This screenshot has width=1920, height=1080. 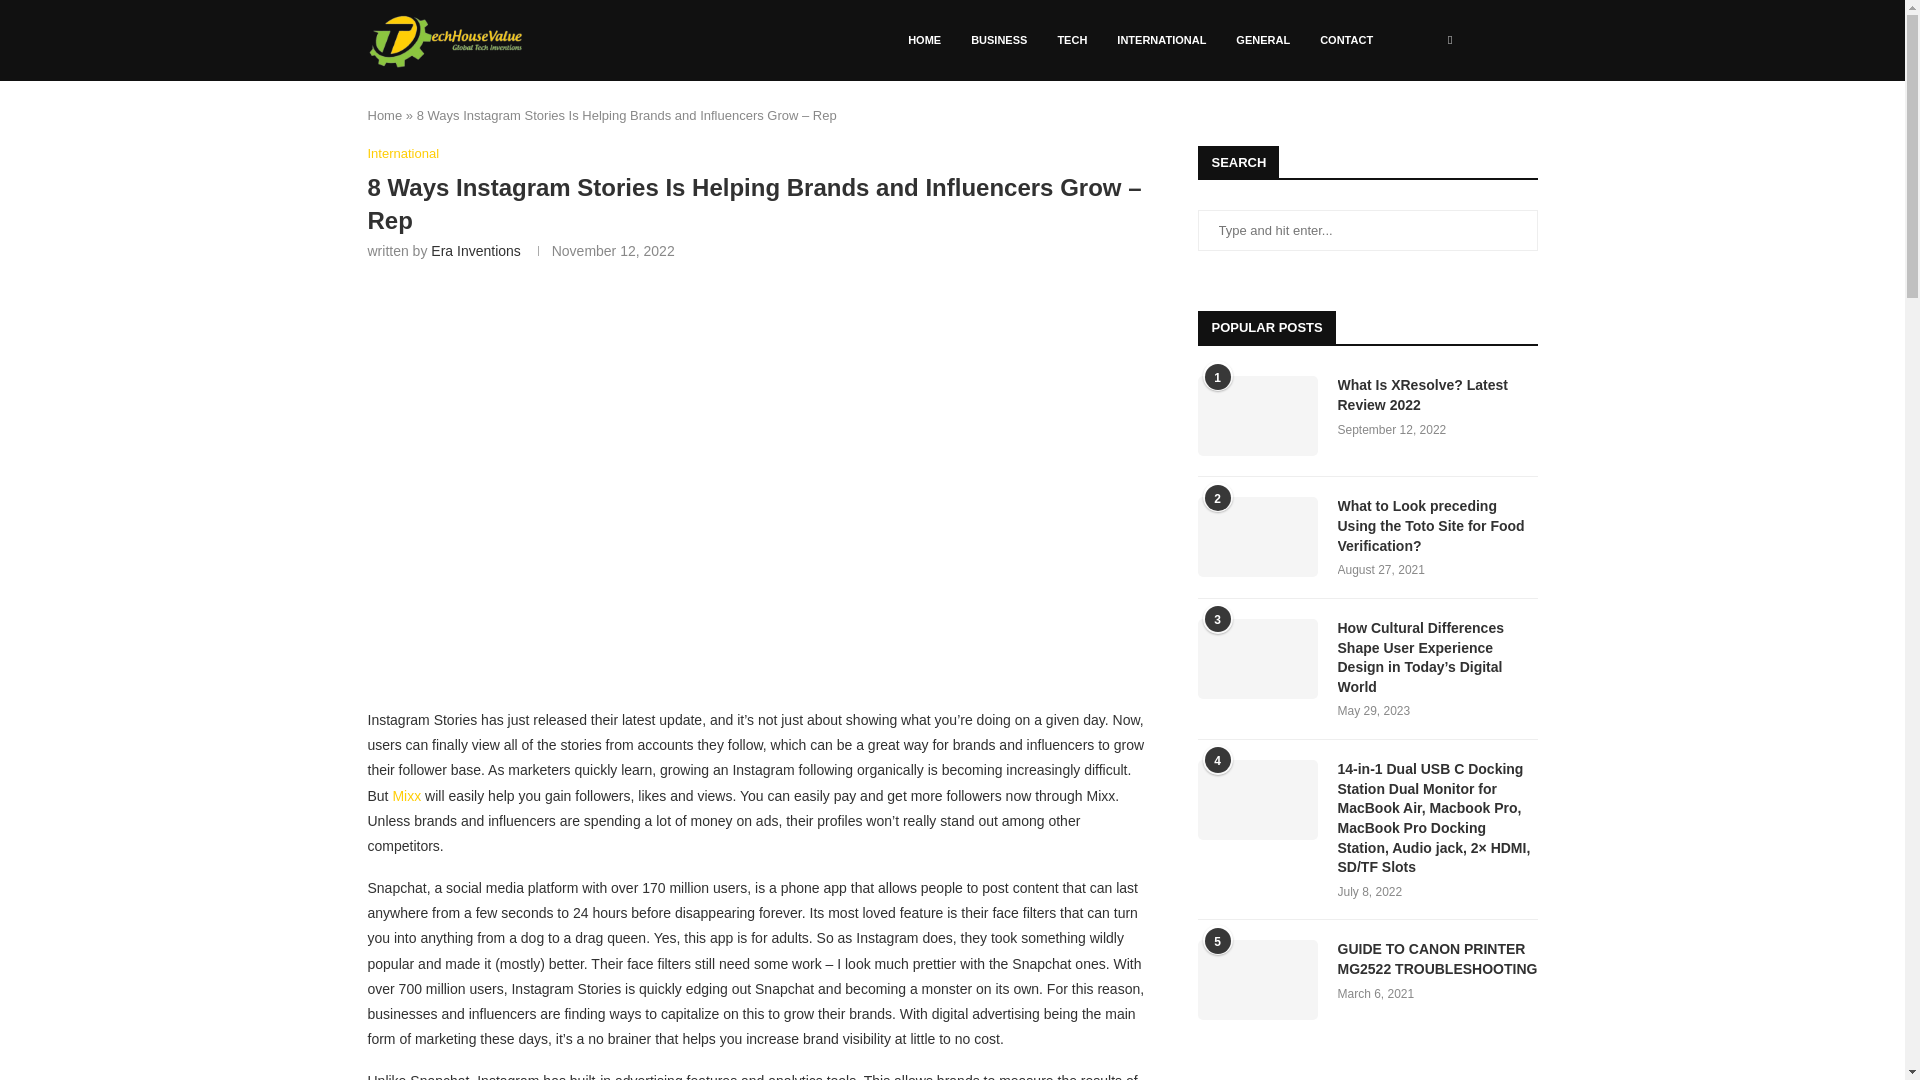 I want to click on INTERNATIONAL, so click(x=1162, y=40).